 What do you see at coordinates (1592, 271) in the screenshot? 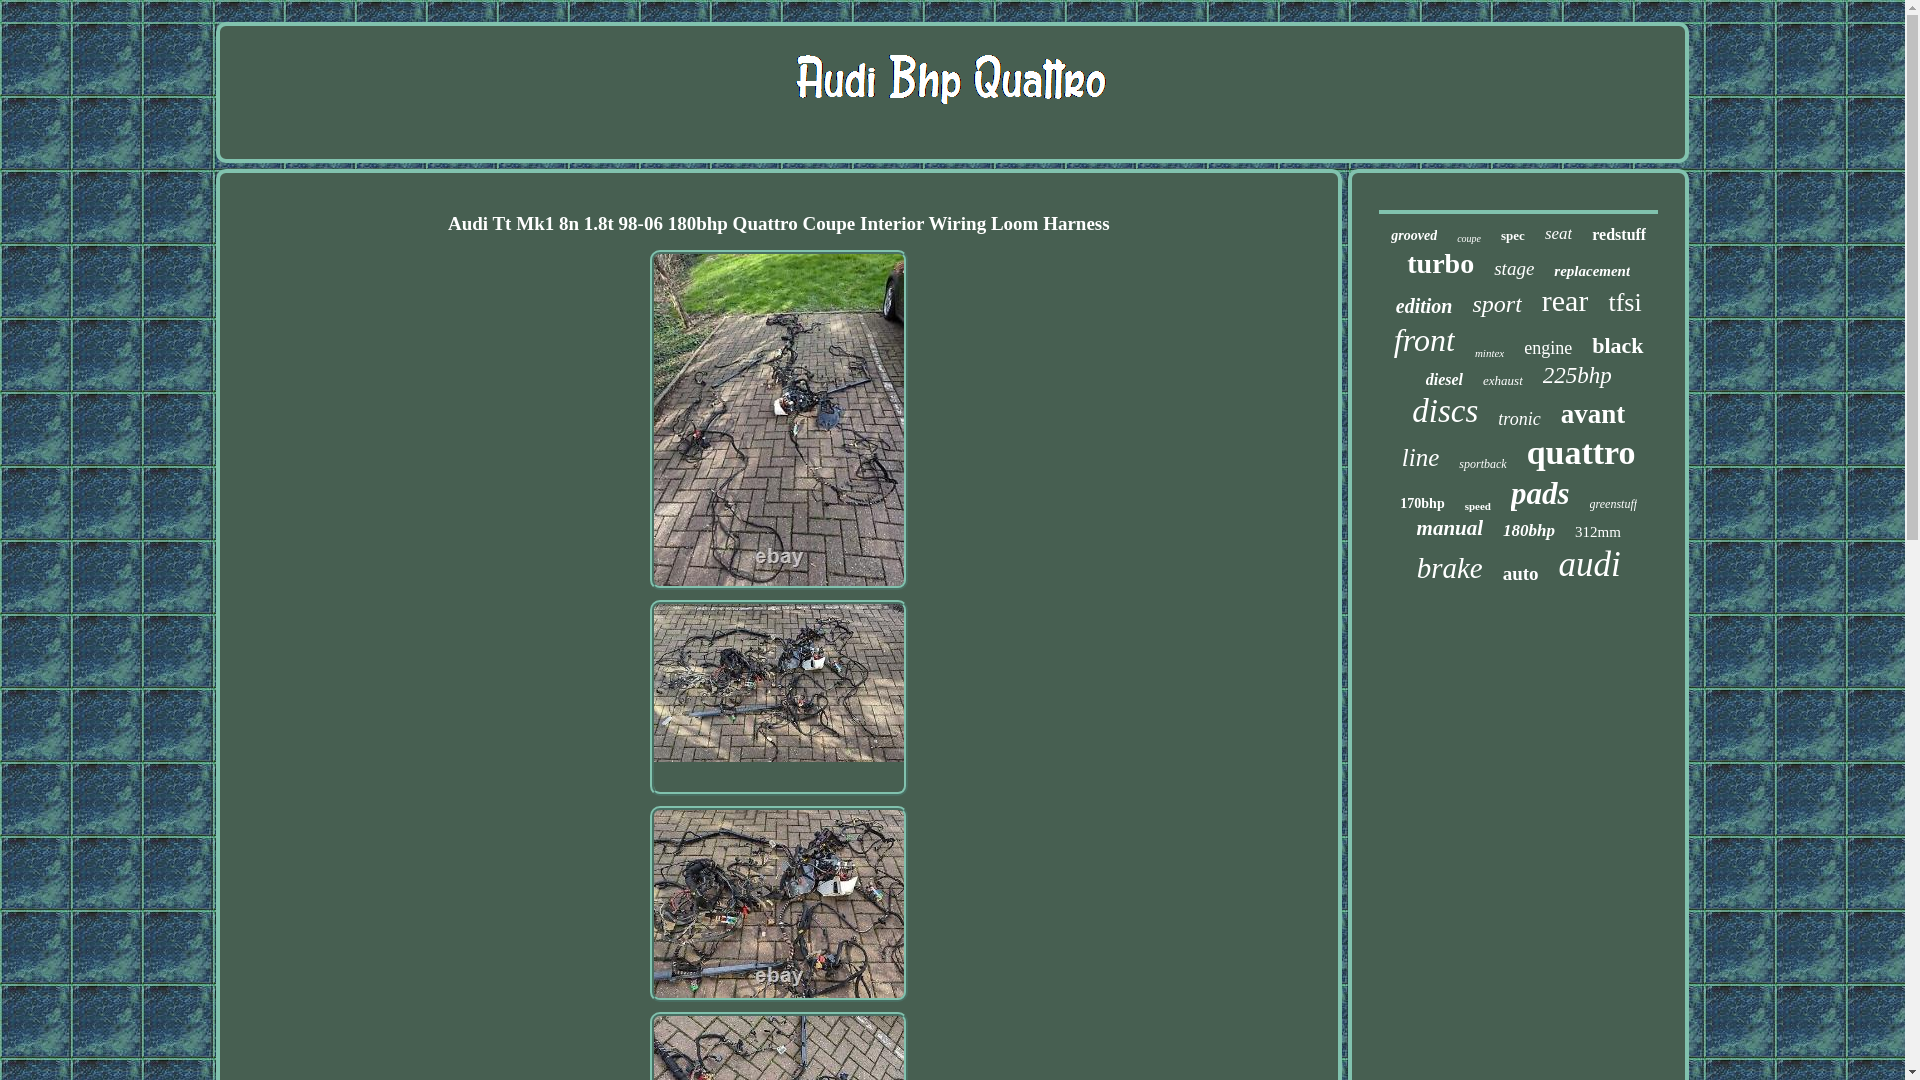
I see `replacement` at bounding box center [1592, 271].